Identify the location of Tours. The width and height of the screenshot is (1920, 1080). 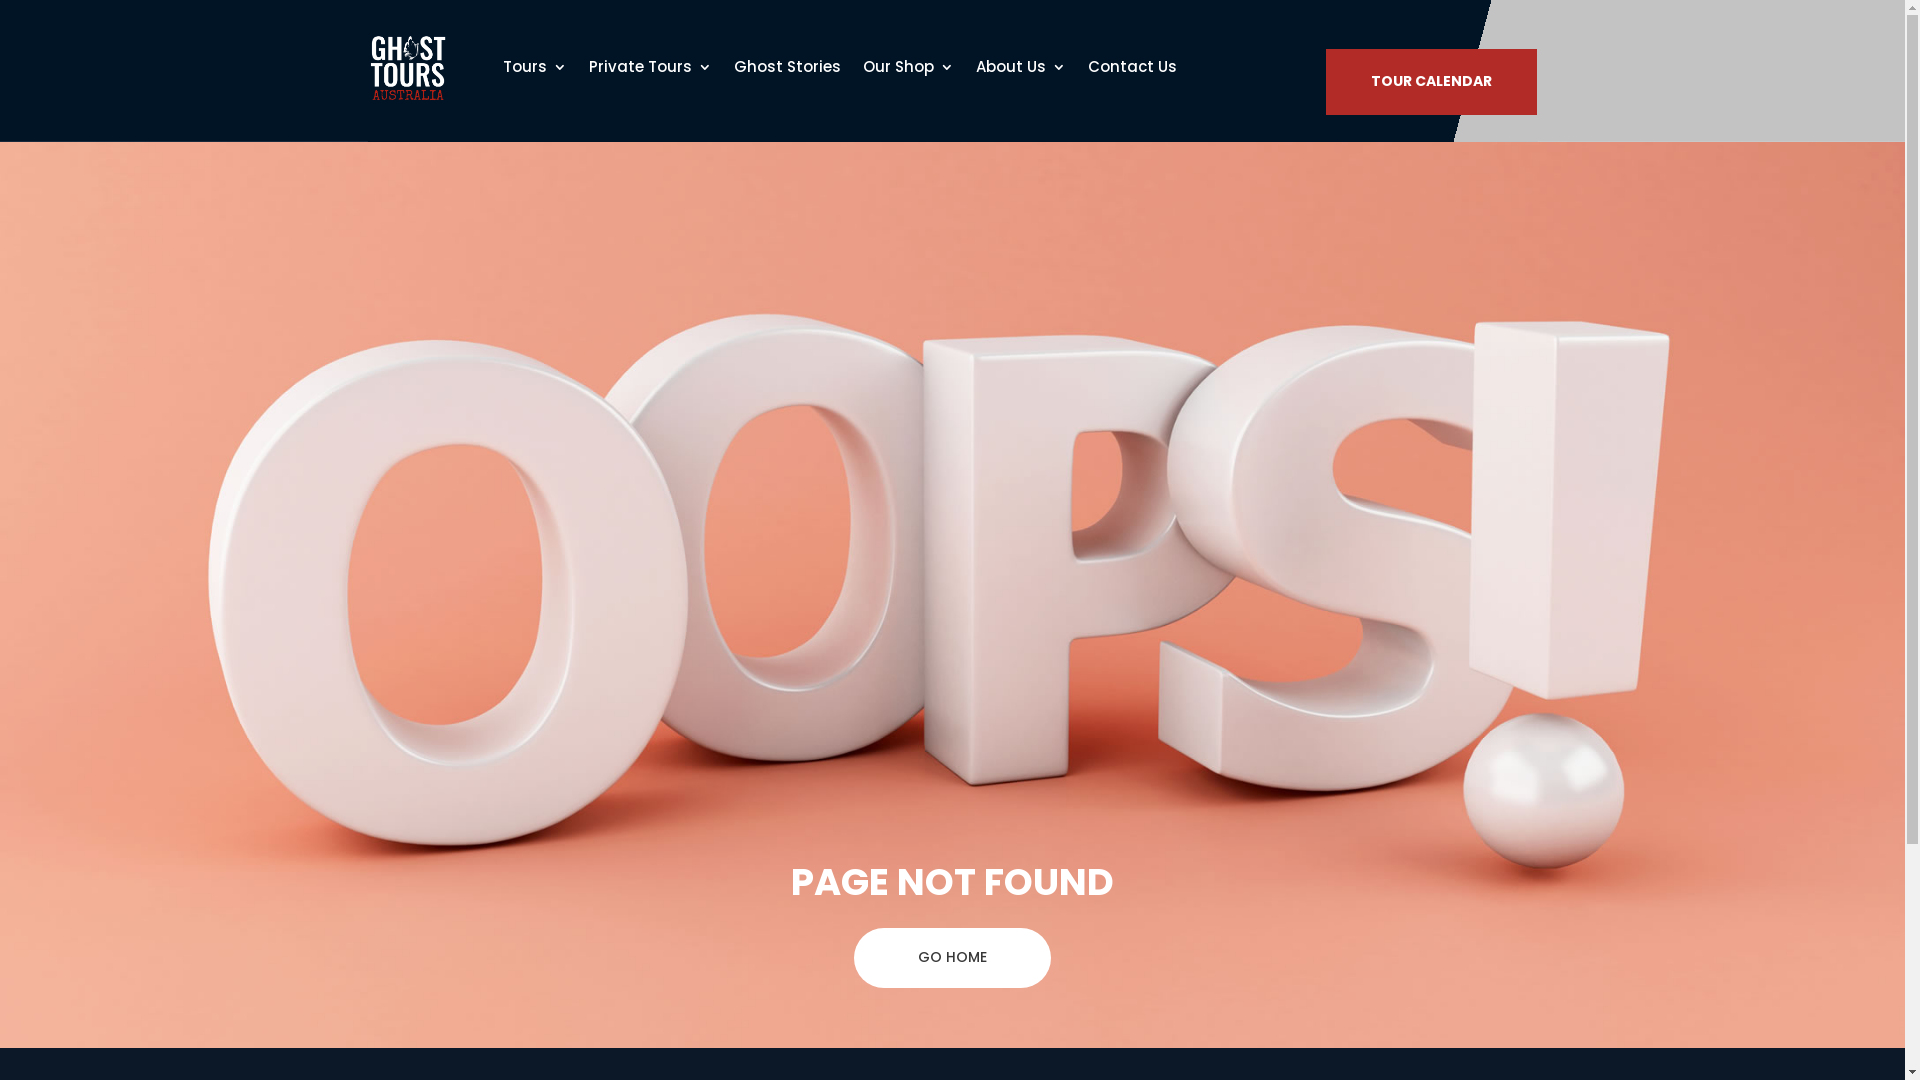
(534, 67).